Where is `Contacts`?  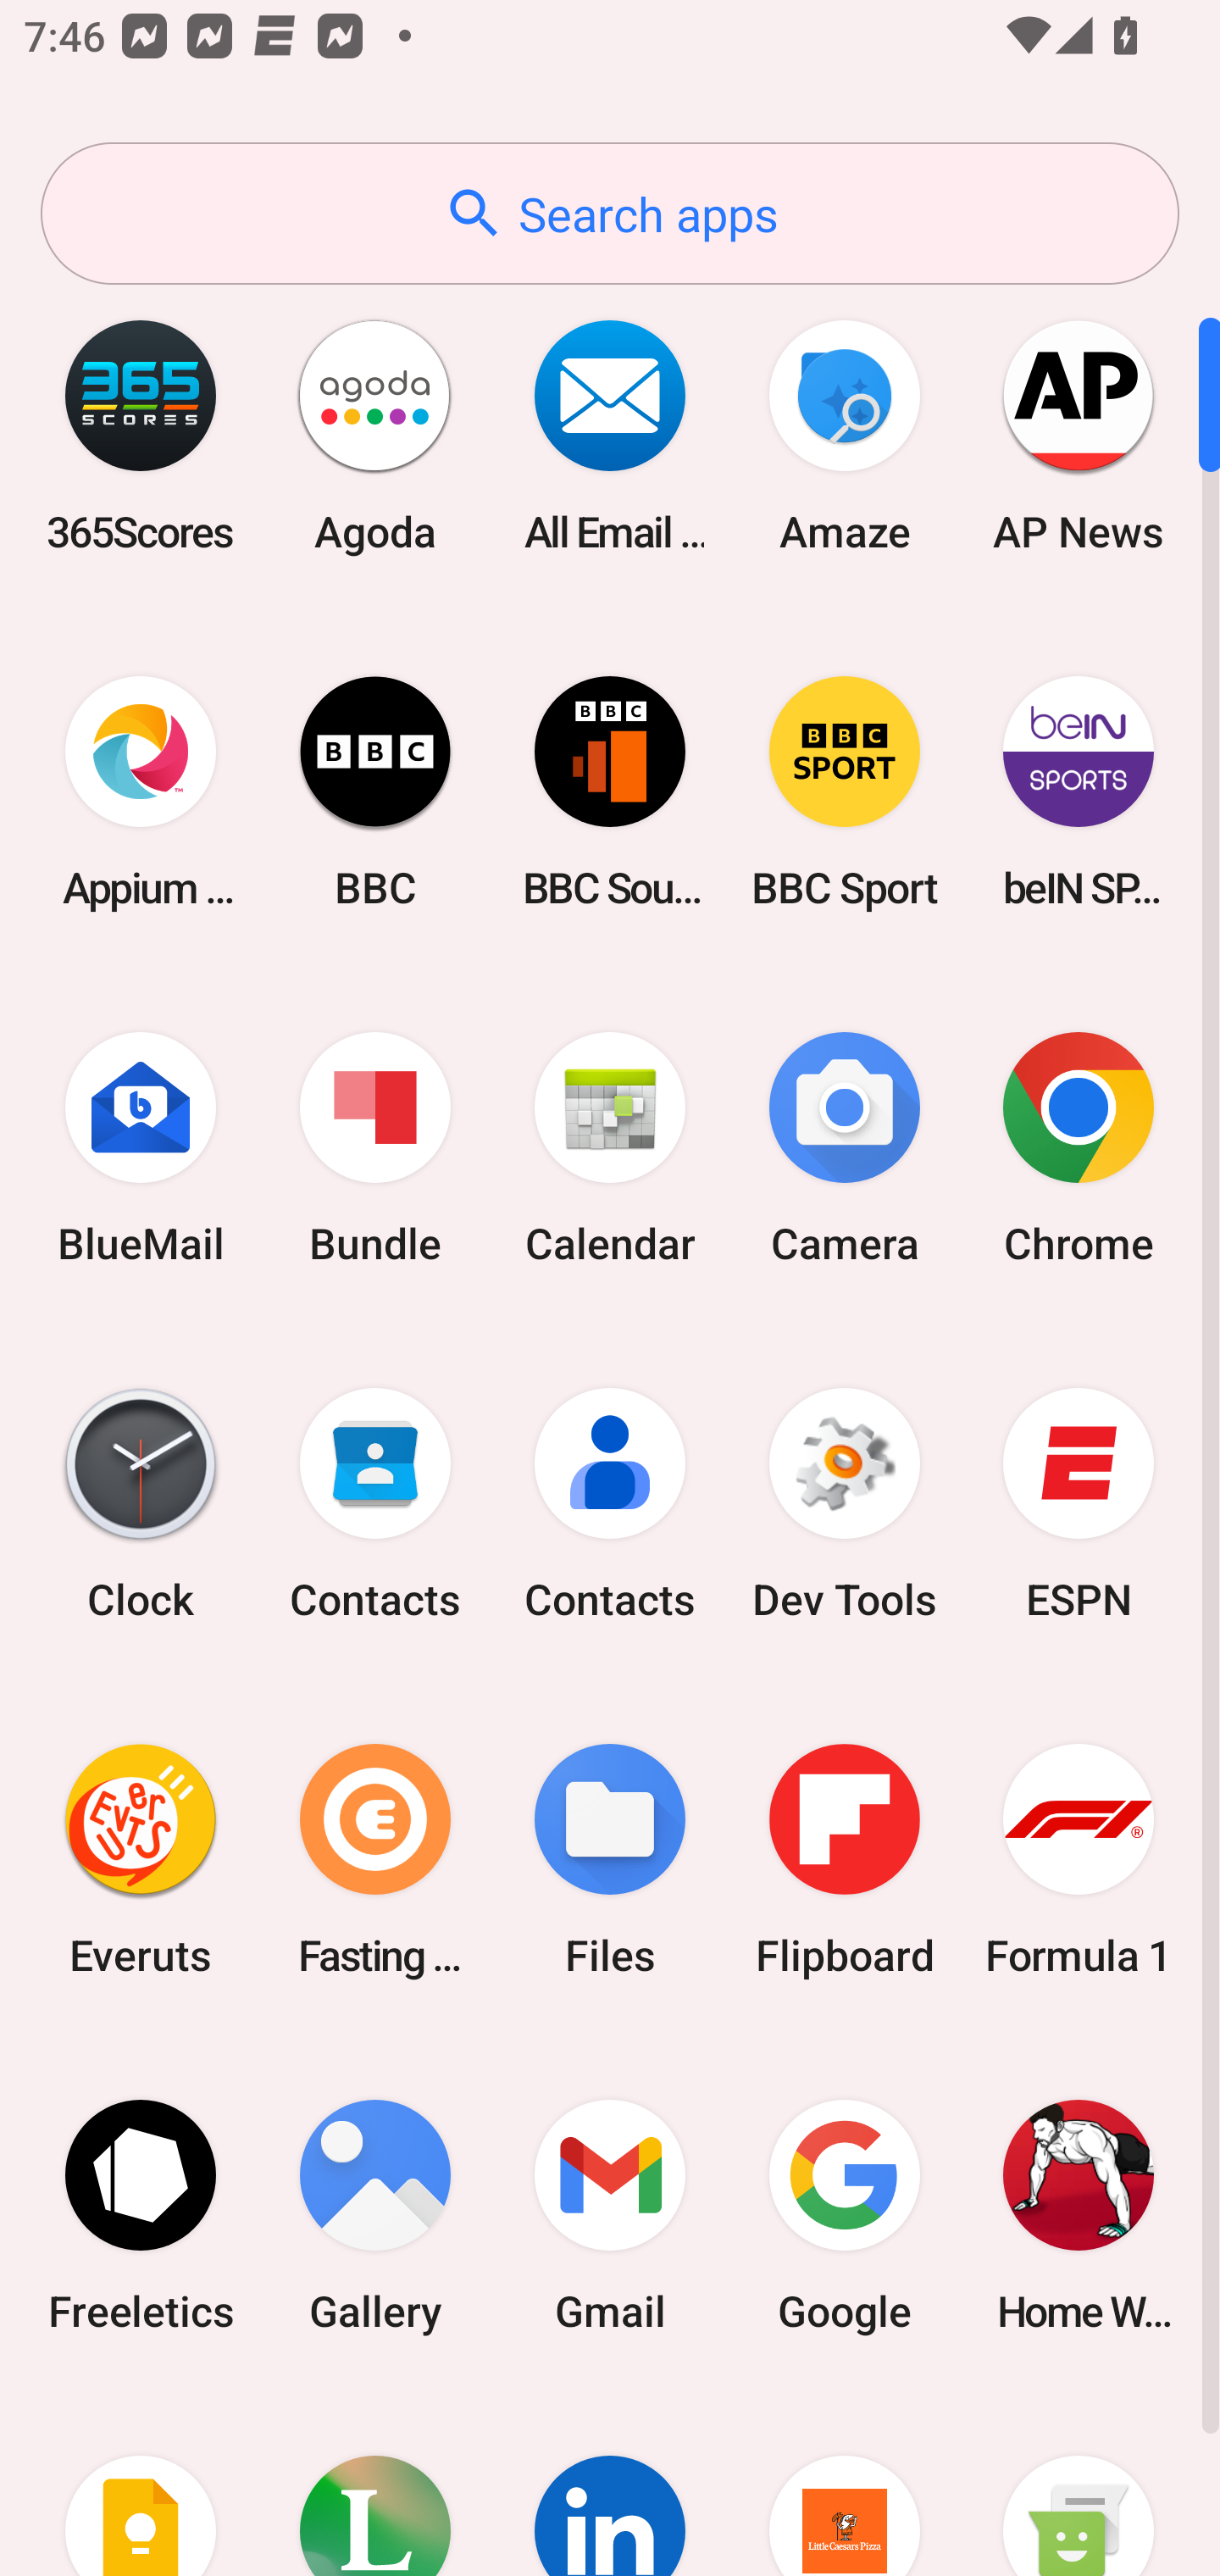
Contacts is located at coordinates (610, 1504).